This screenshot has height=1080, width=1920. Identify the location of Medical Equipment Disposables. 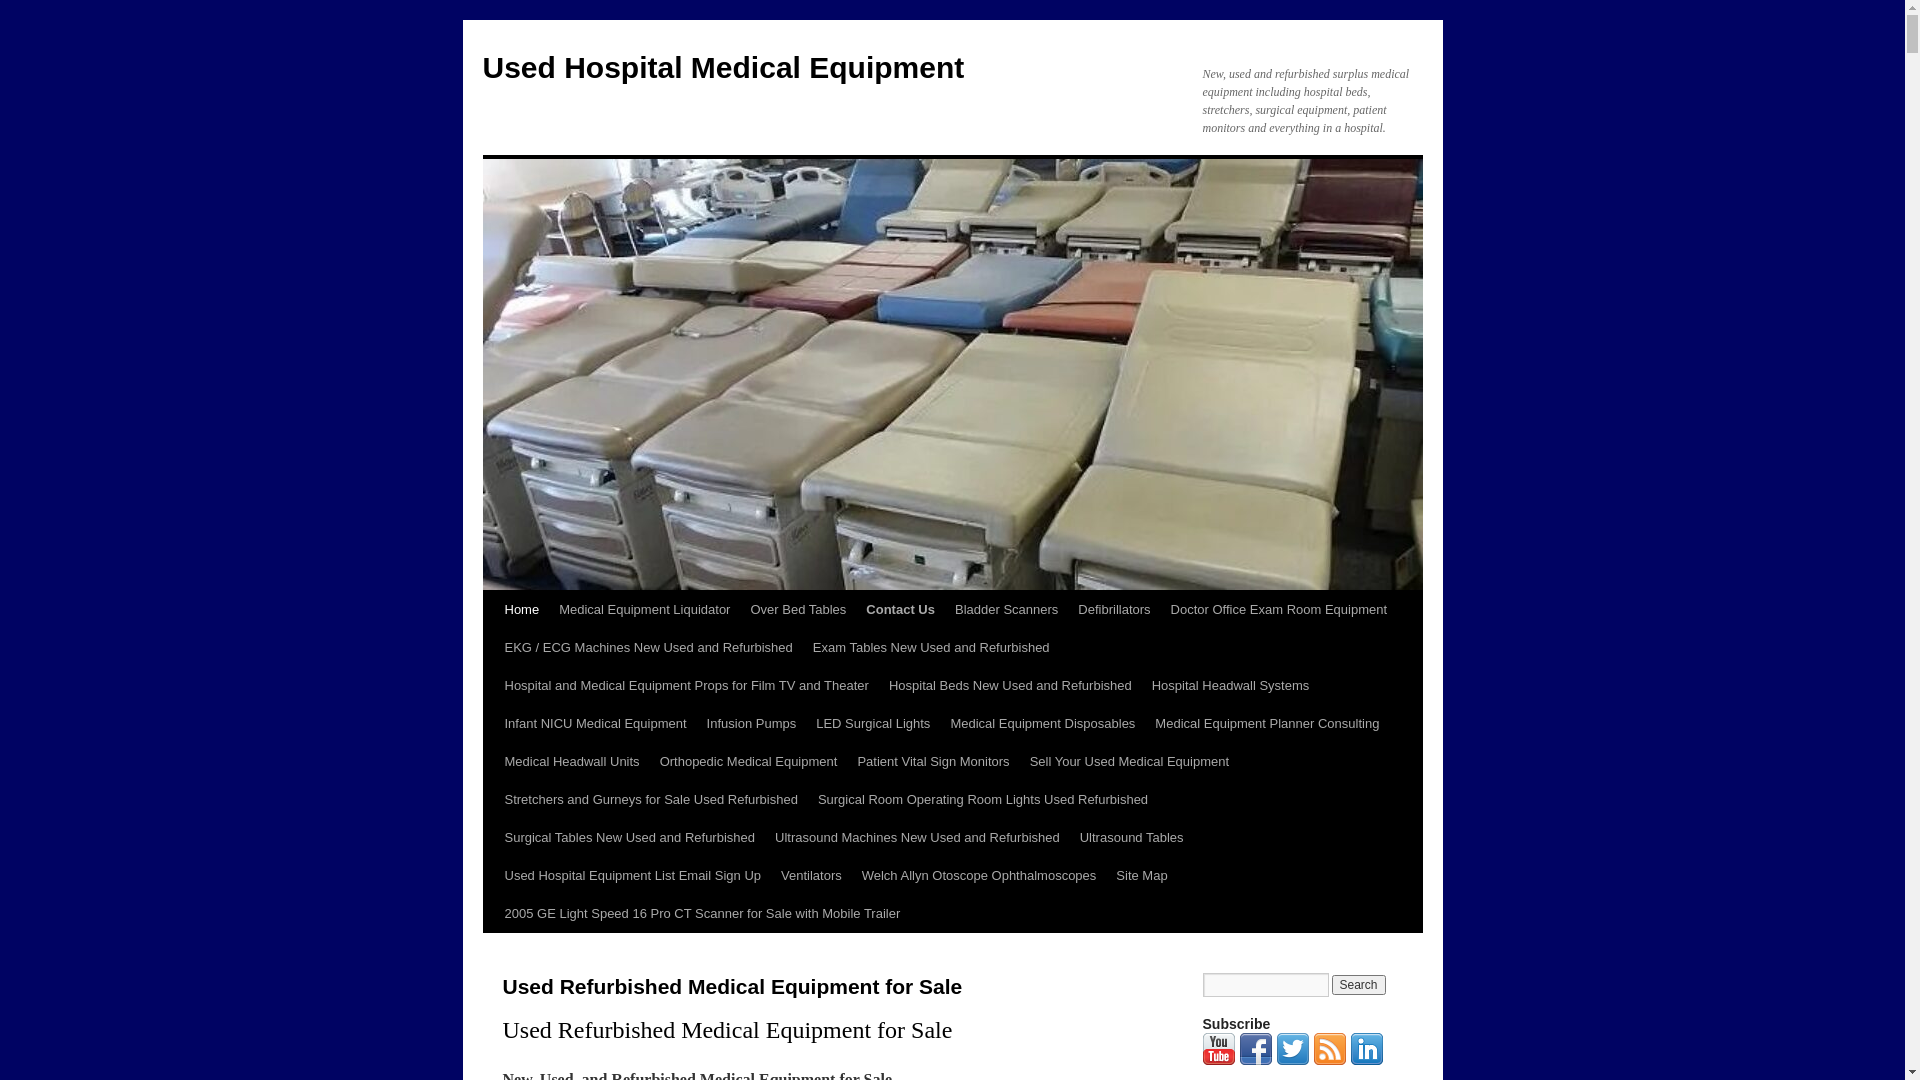
(1042, 724).